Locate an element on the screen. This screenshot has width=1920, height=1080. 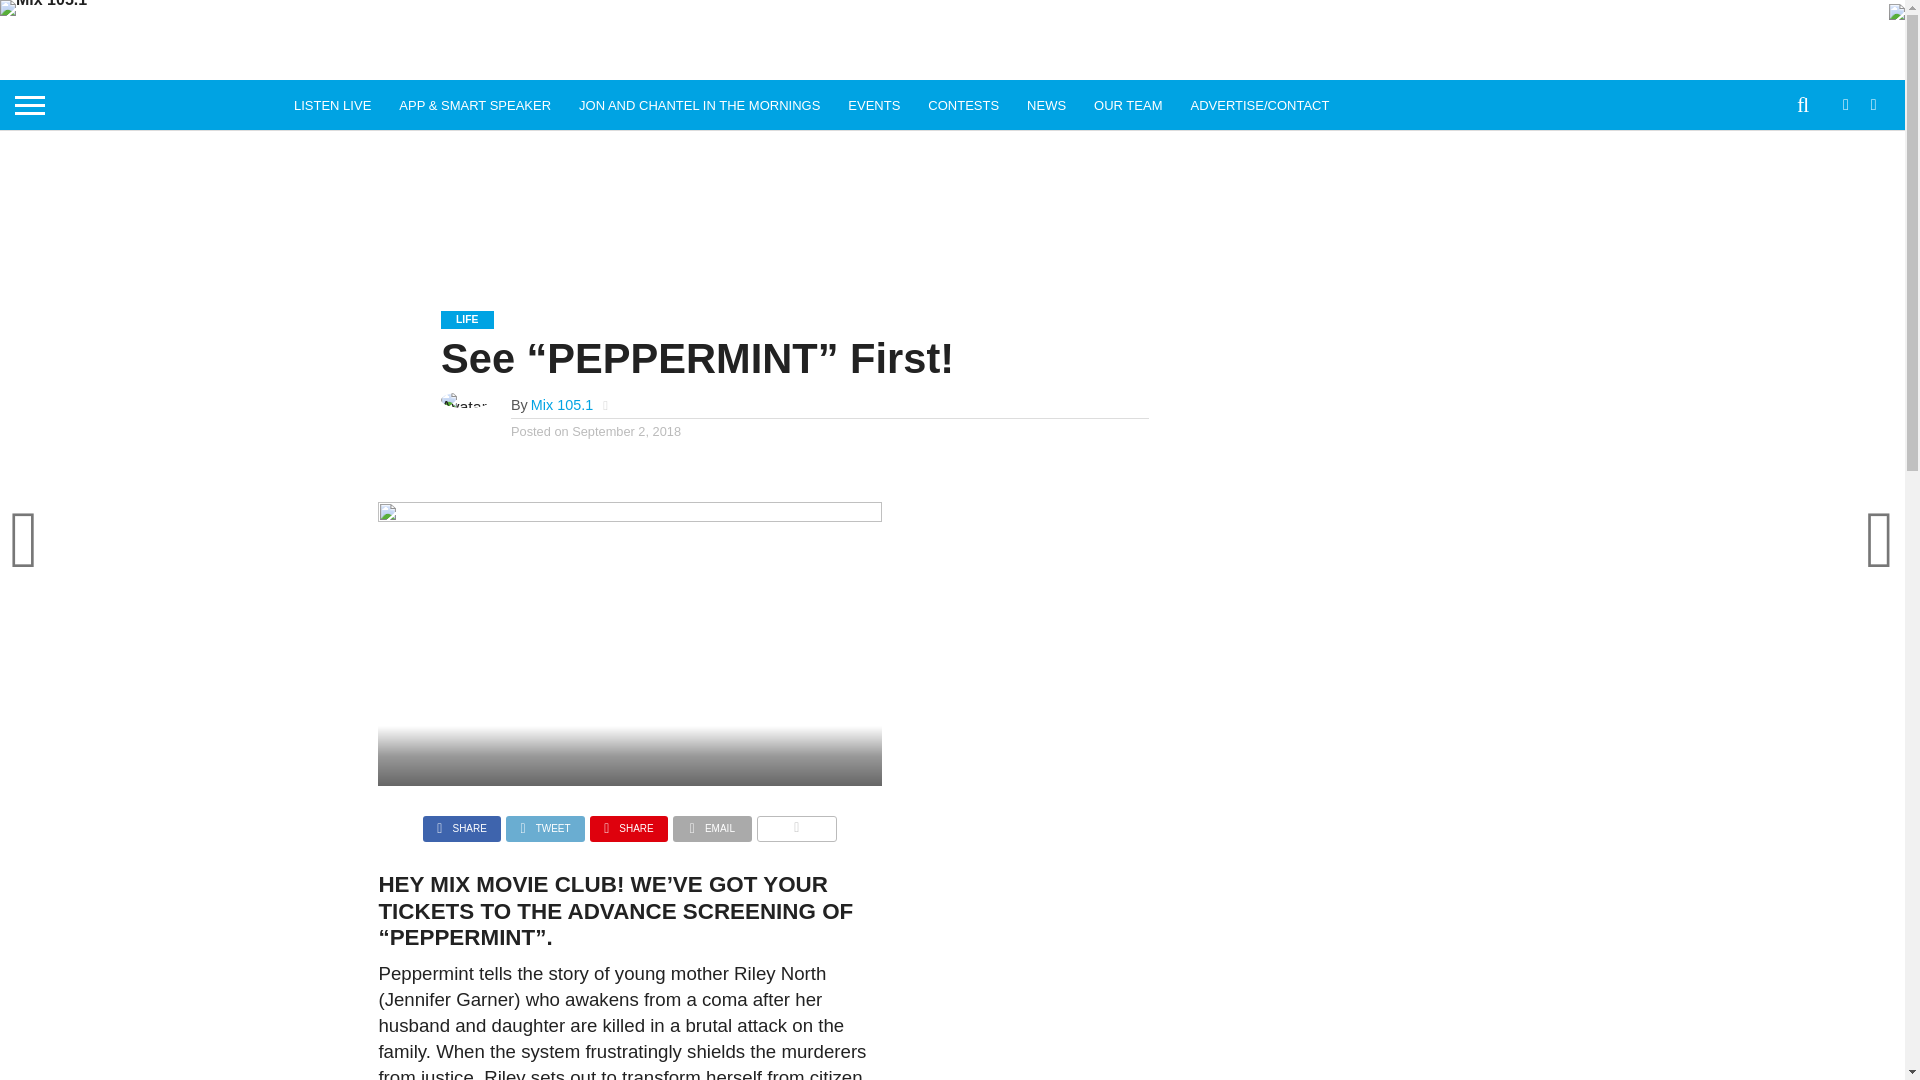
Share on Facebook is located at coordinates (462, 823).